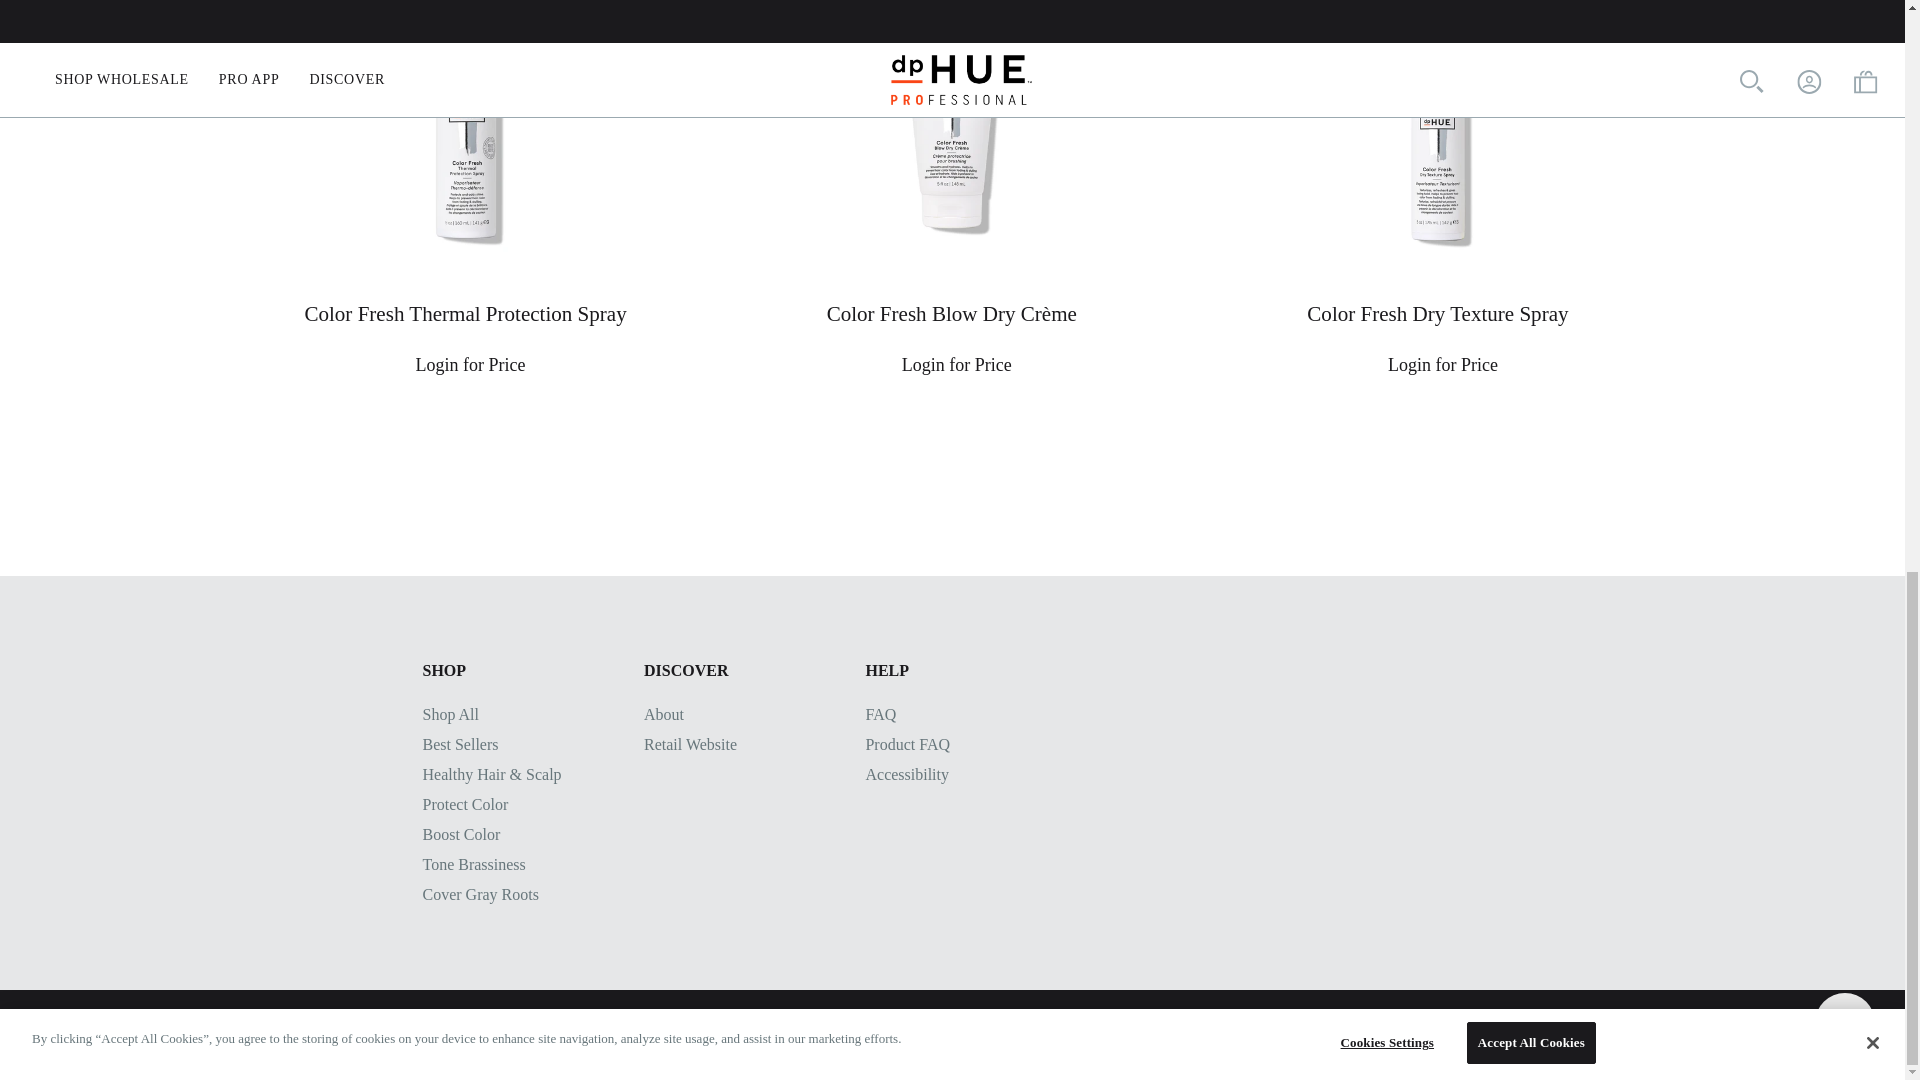  Describe the element at coordinates (536, 1034) in the screenshot. I see `dpHUE on YouTube` at that location.